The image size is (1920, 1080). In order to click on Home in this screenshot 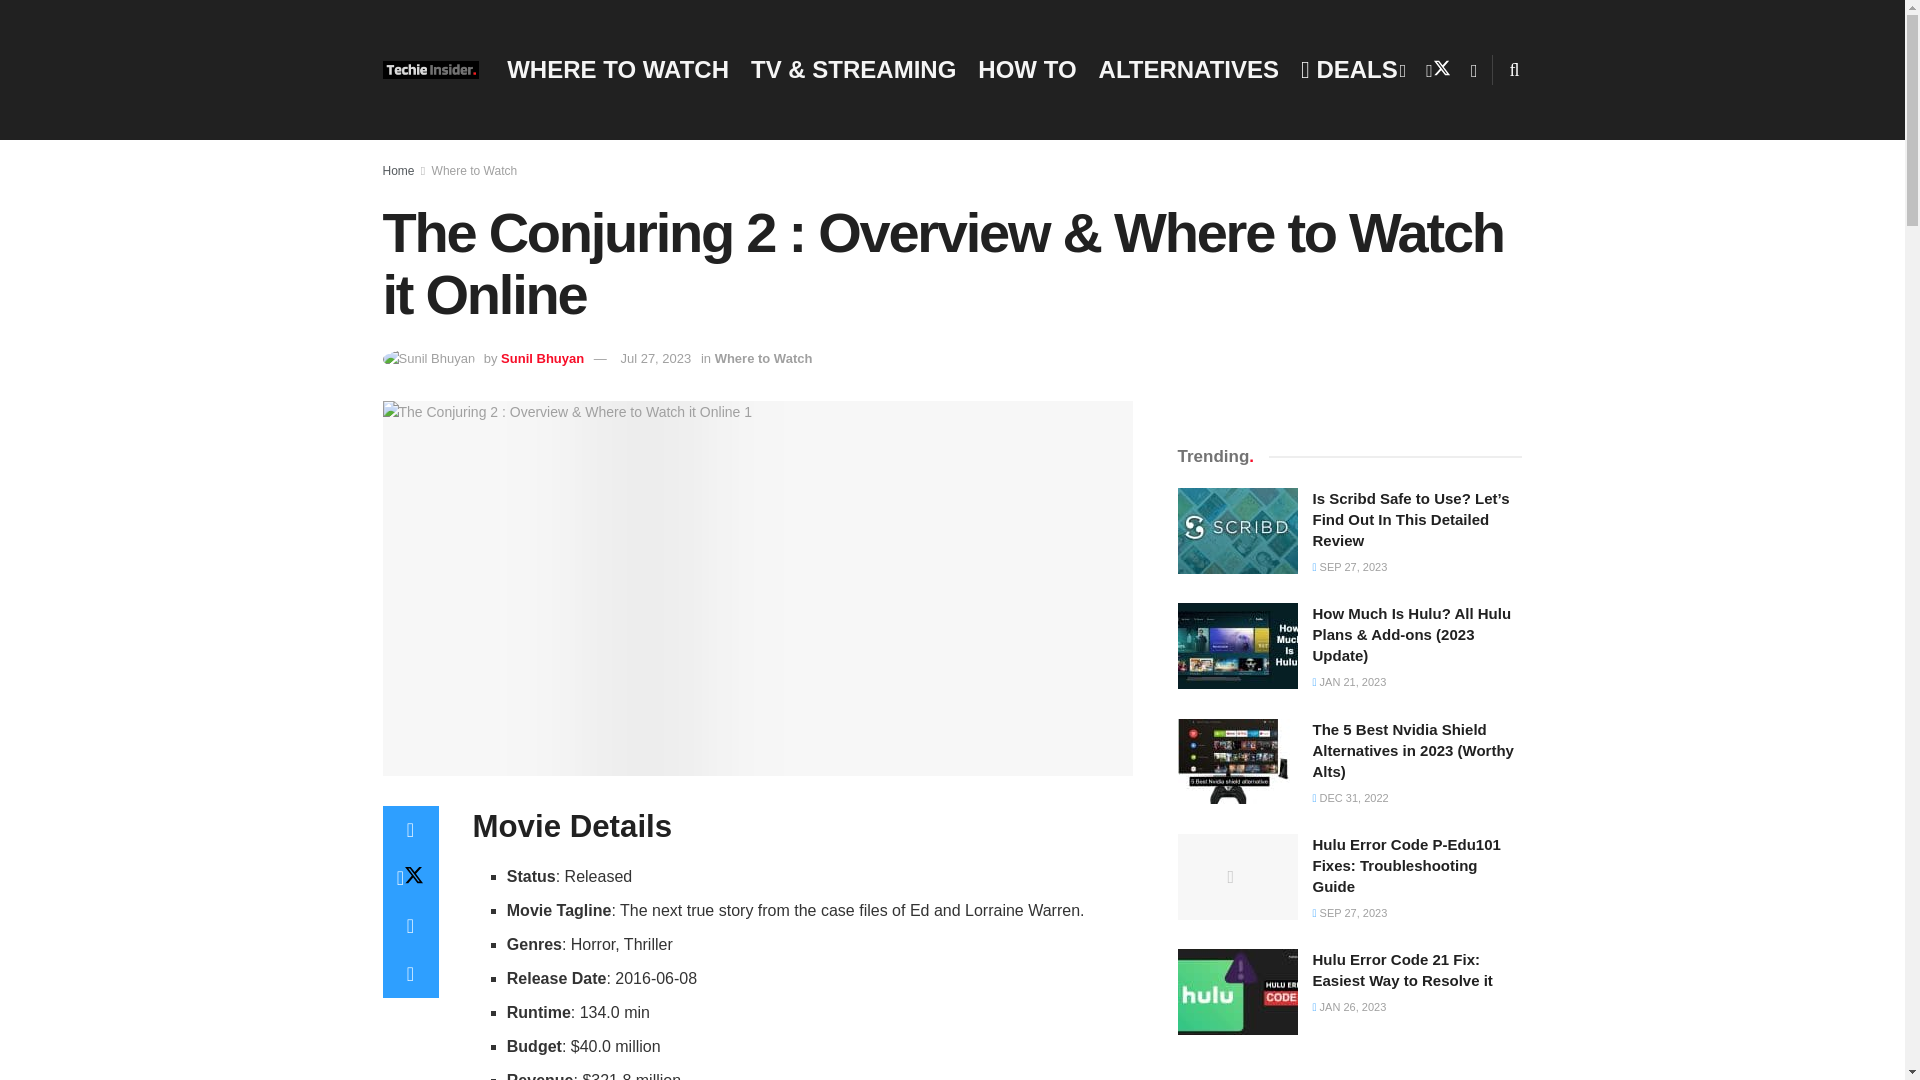, I will do `click(398, 171)`.